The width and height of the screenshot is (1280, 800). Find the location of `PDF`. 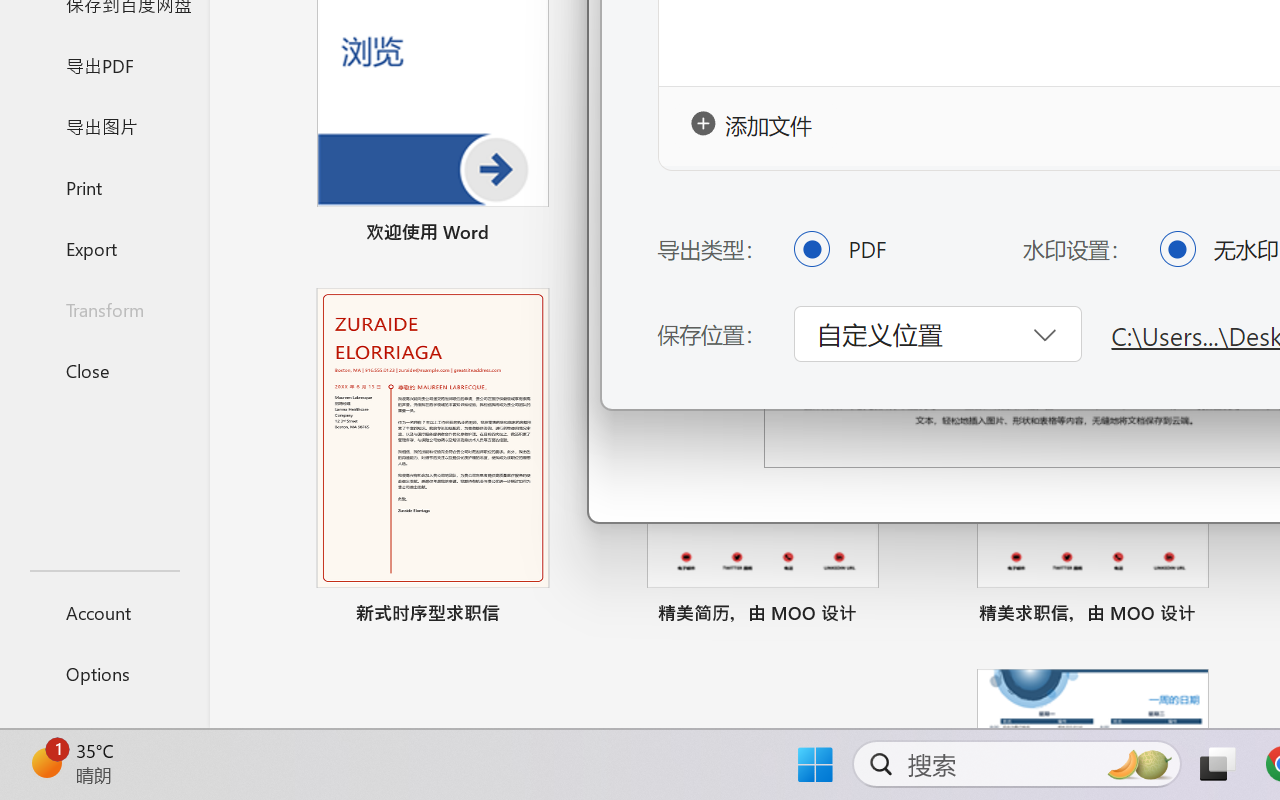

PDF is located at coordinates (811, 248).